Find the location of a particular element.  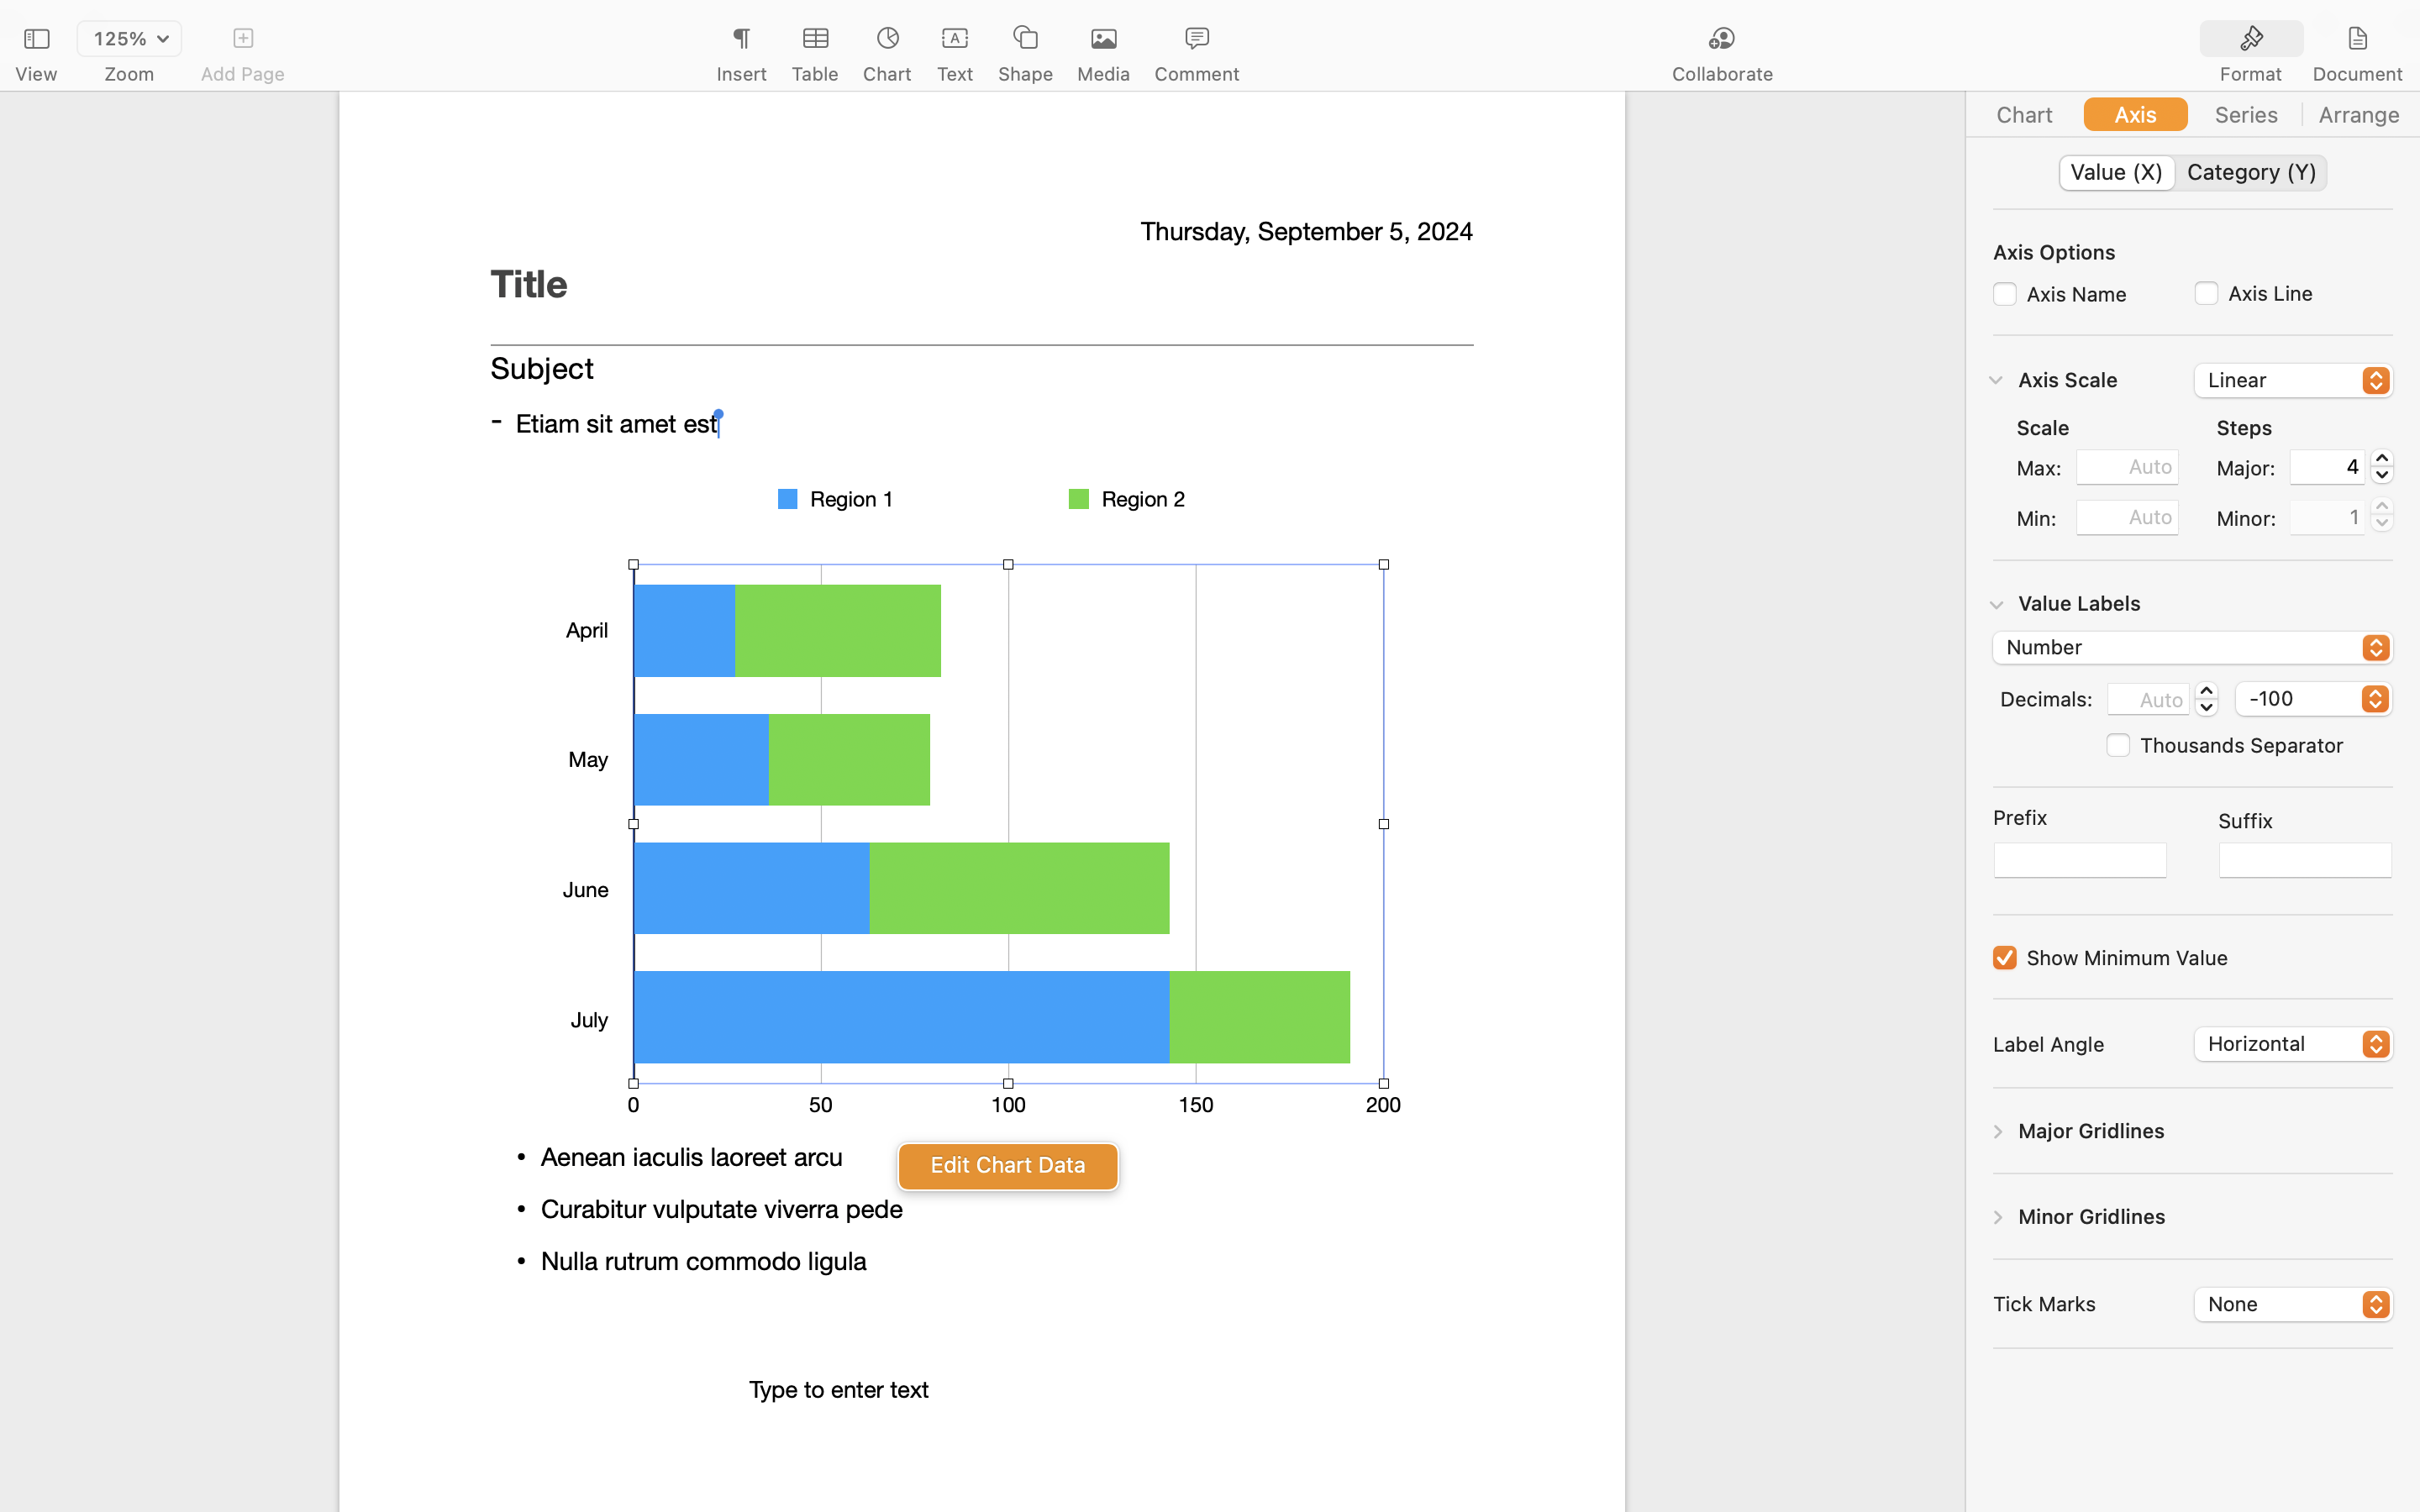

Major: is located at coordinates (2247, 468).